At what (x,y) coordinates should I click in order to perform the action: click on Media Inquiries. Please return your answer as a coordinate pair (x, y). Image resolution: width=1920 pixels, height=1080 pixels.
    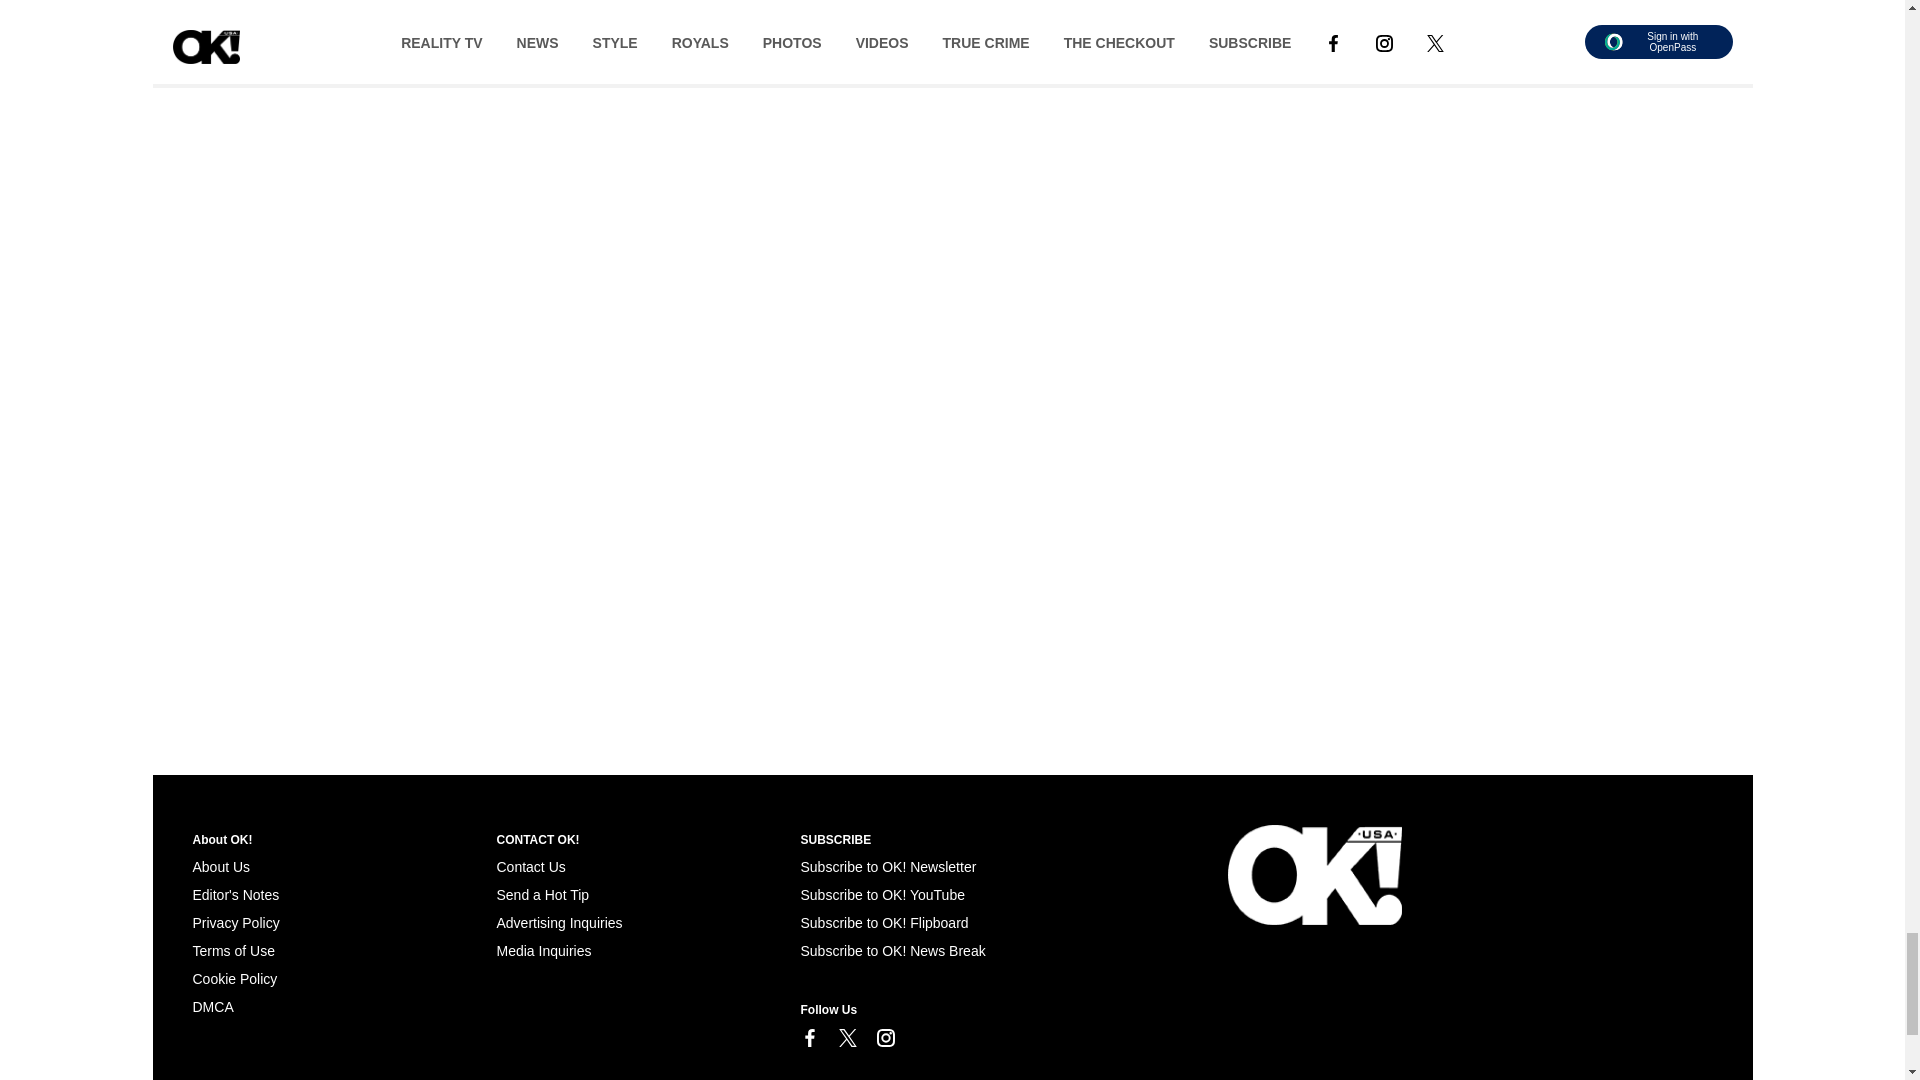
    Looking at the image, I should click on (543, 950).